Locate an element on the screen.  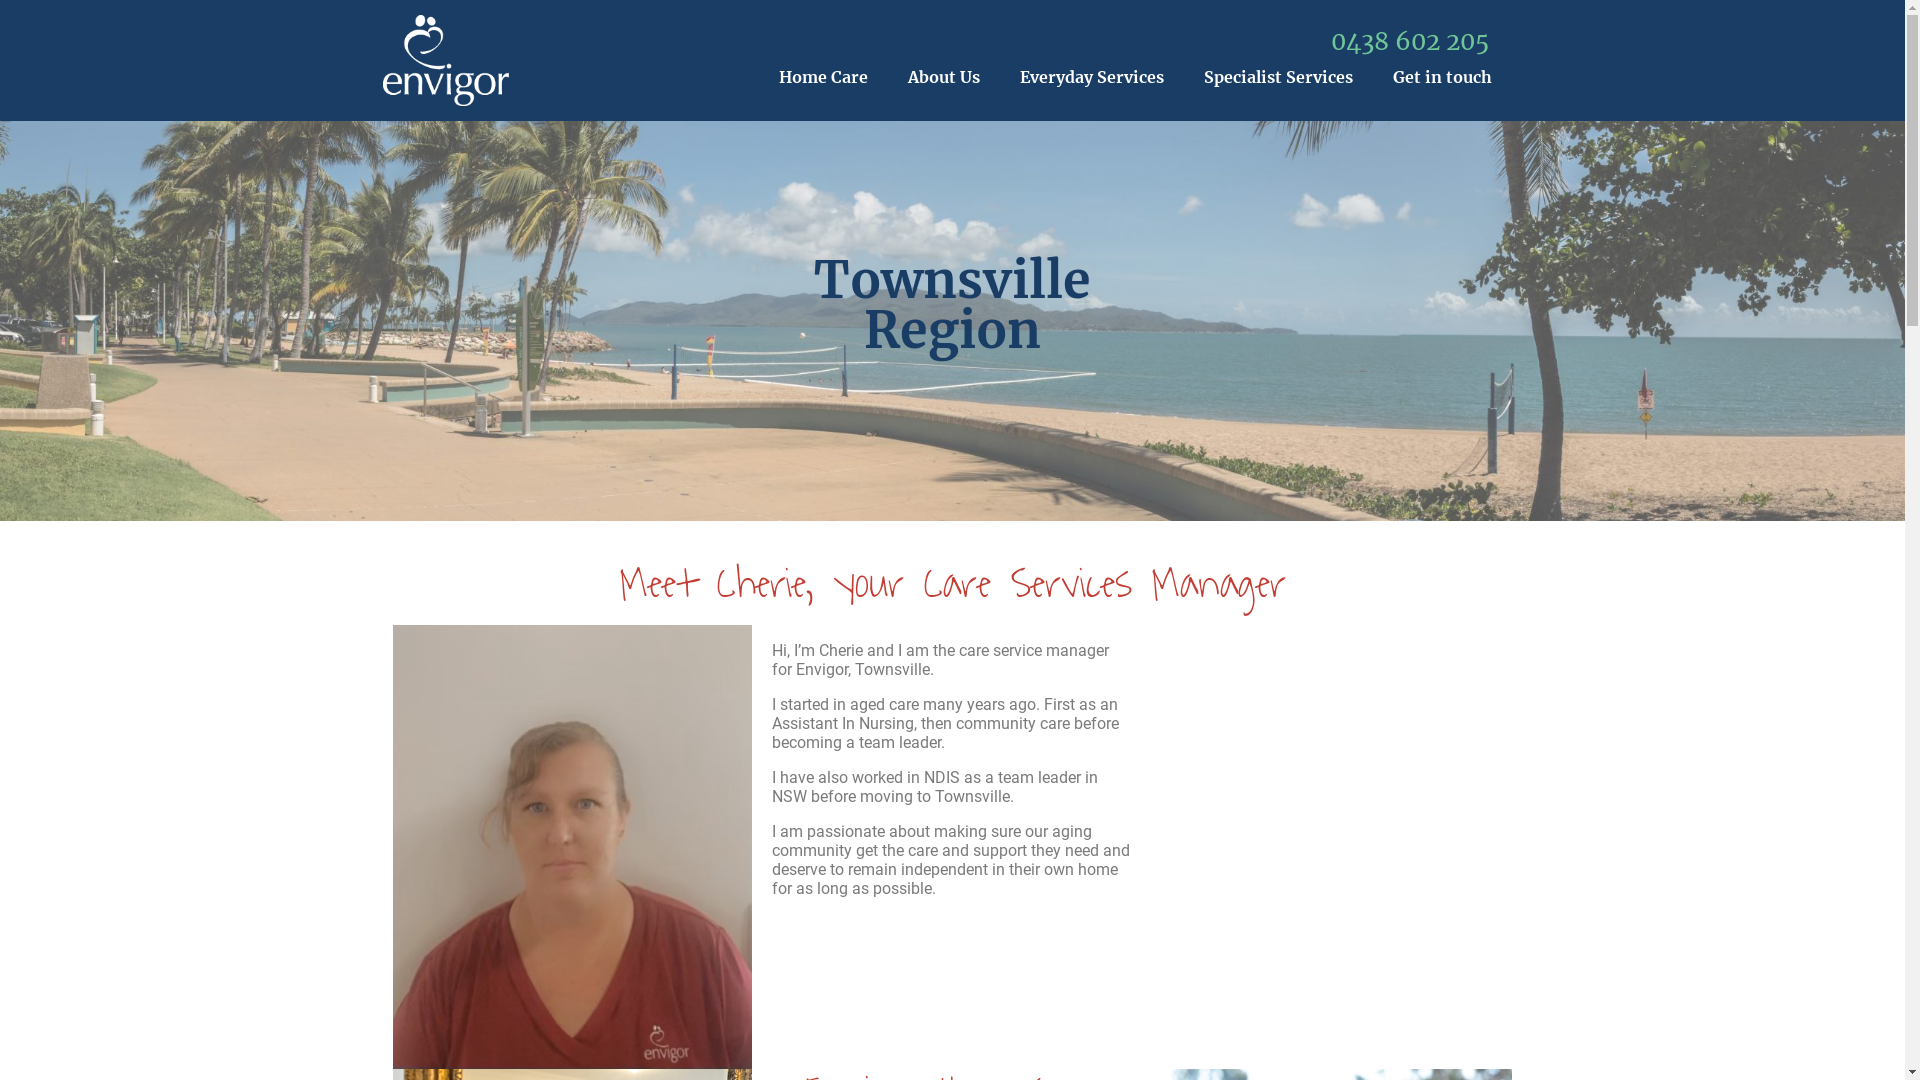
Get in touch is located at coordinates (1442, 77).